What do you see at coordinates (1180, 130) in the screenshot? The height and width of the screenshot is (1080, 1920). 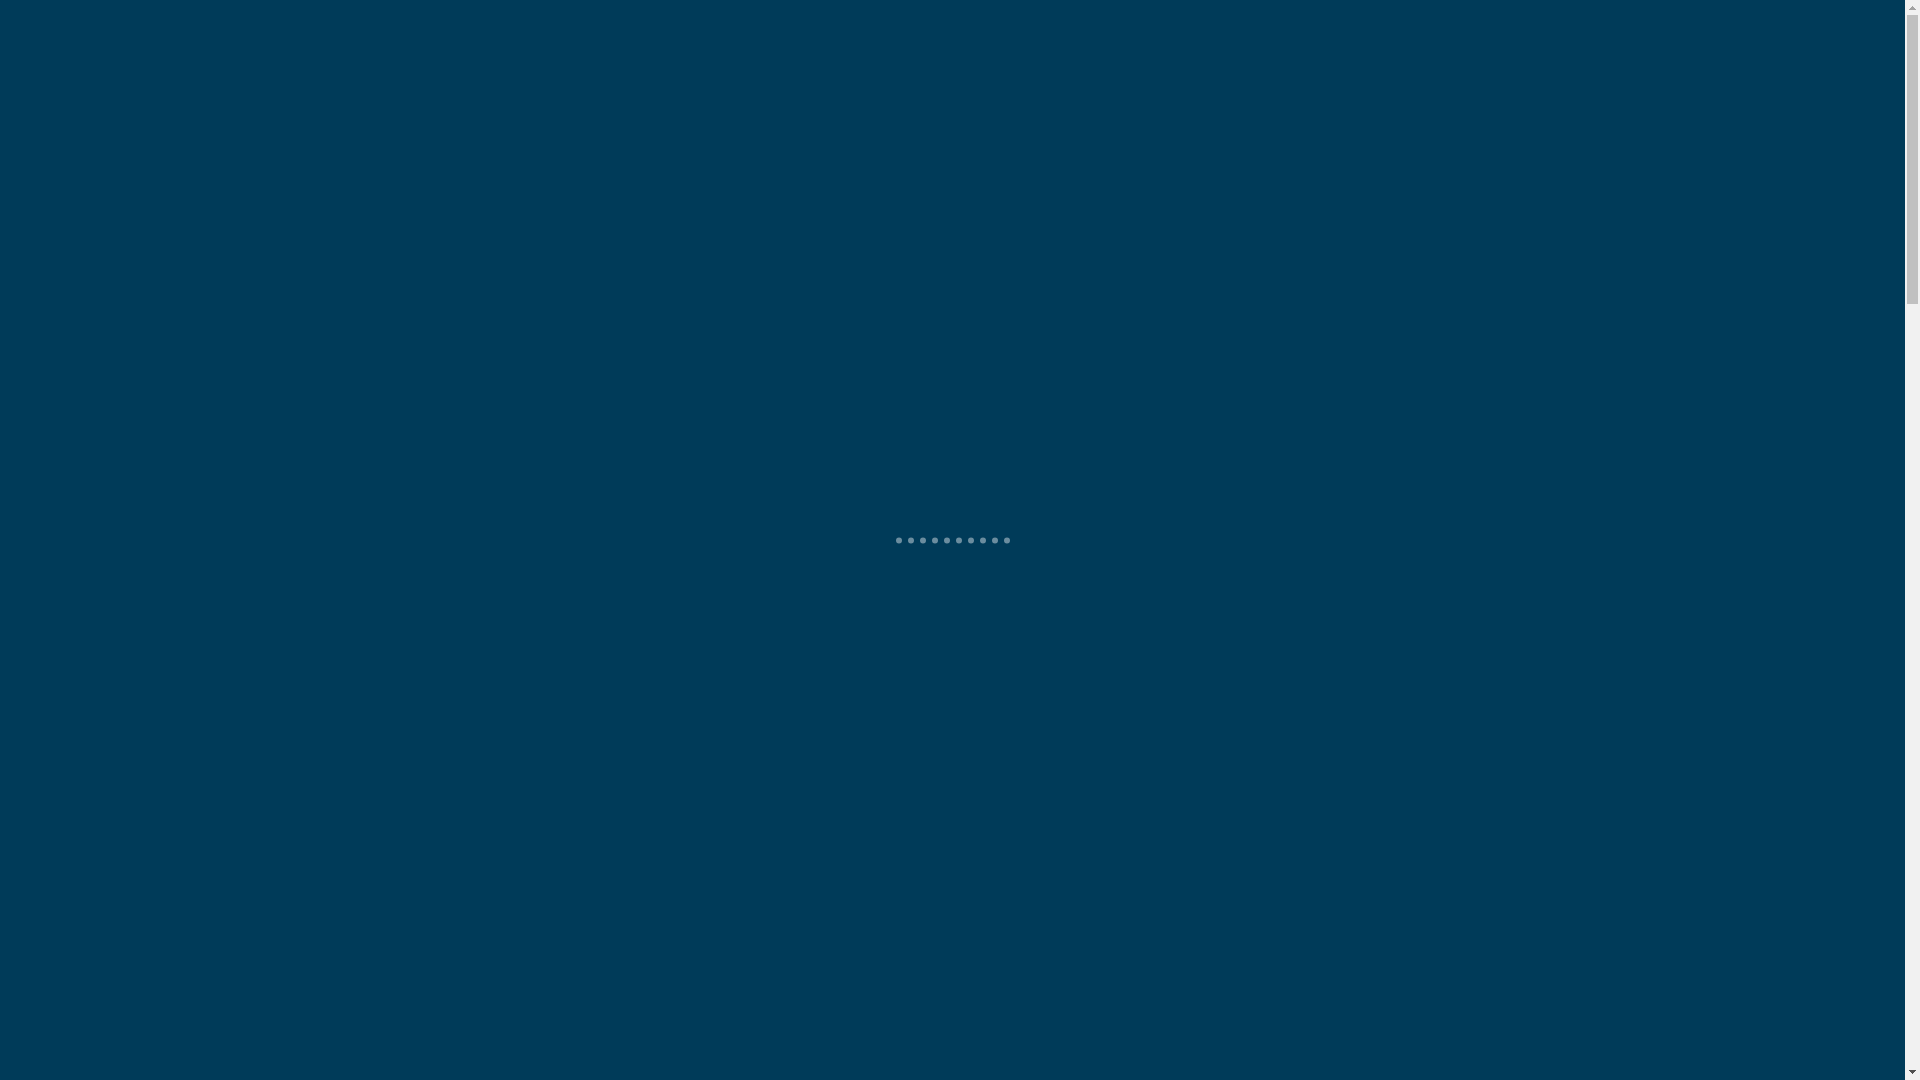 I see `Transaktionen` at bounding box center [1180, 130].